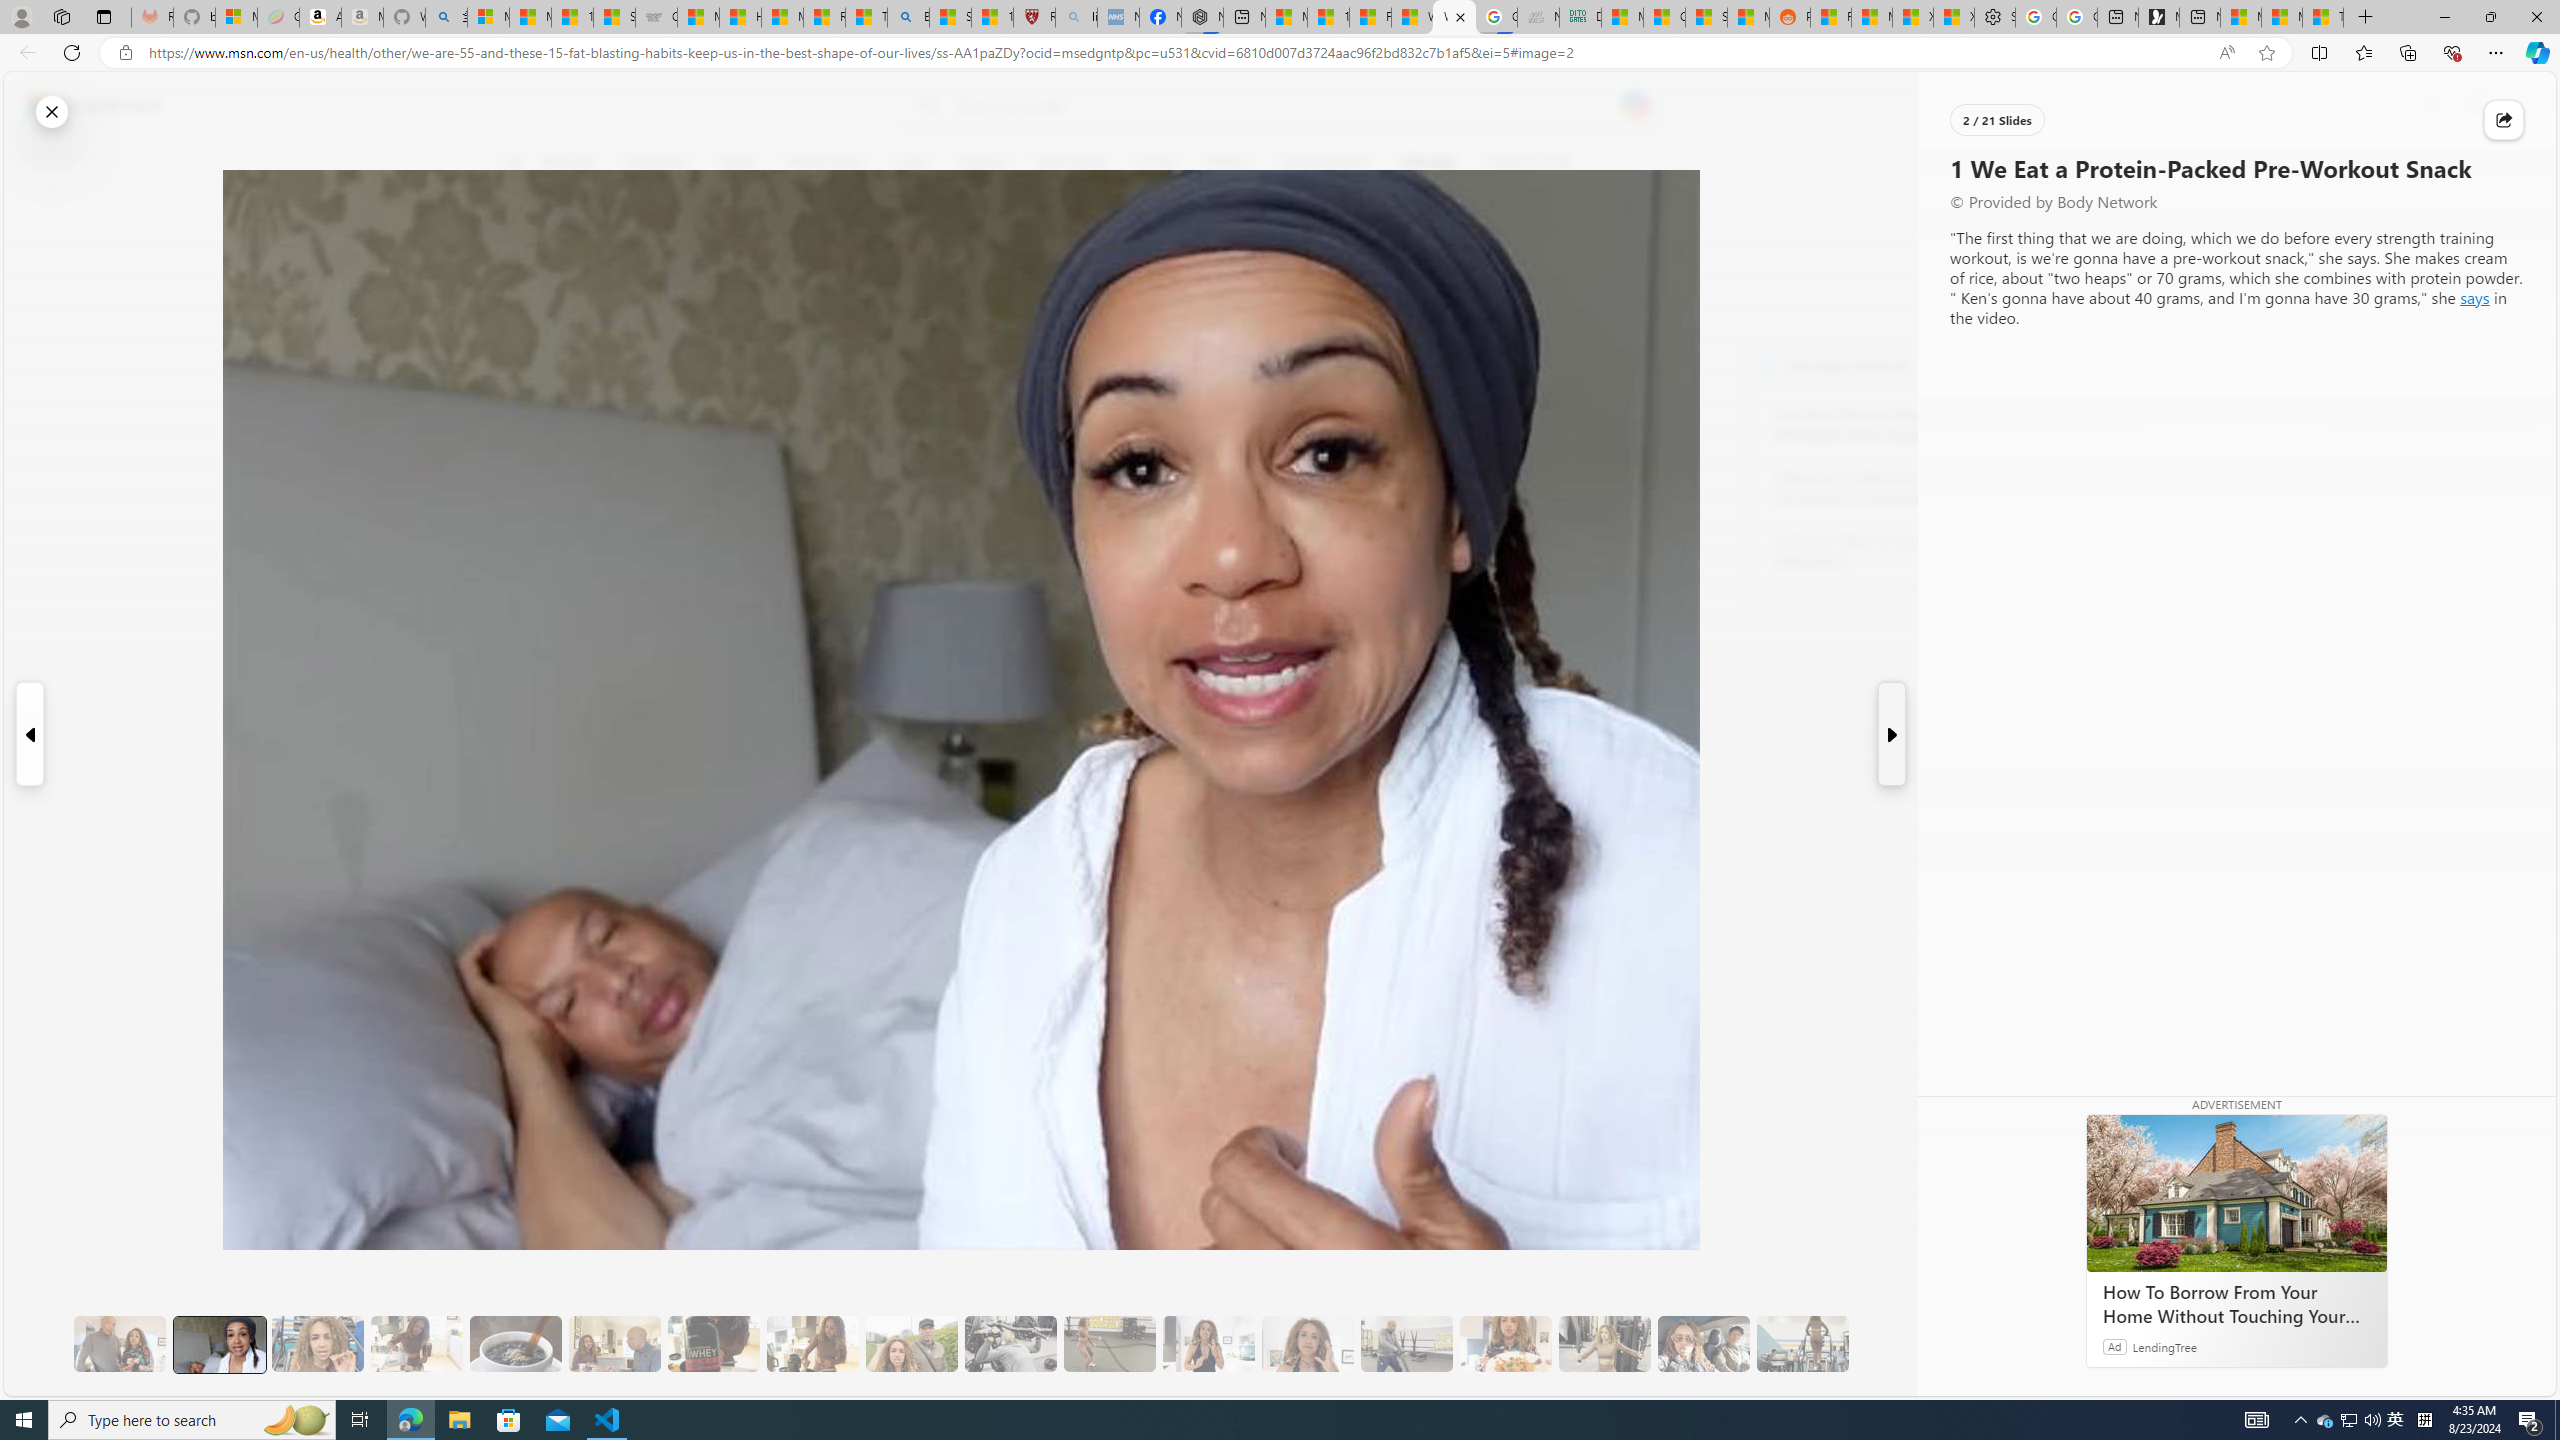 The width and height of the screenshot is (2560, 1440). What do you see at coordinates (910, 163) in the screenshot?
I see `Local` at bounding box center [910, 163].